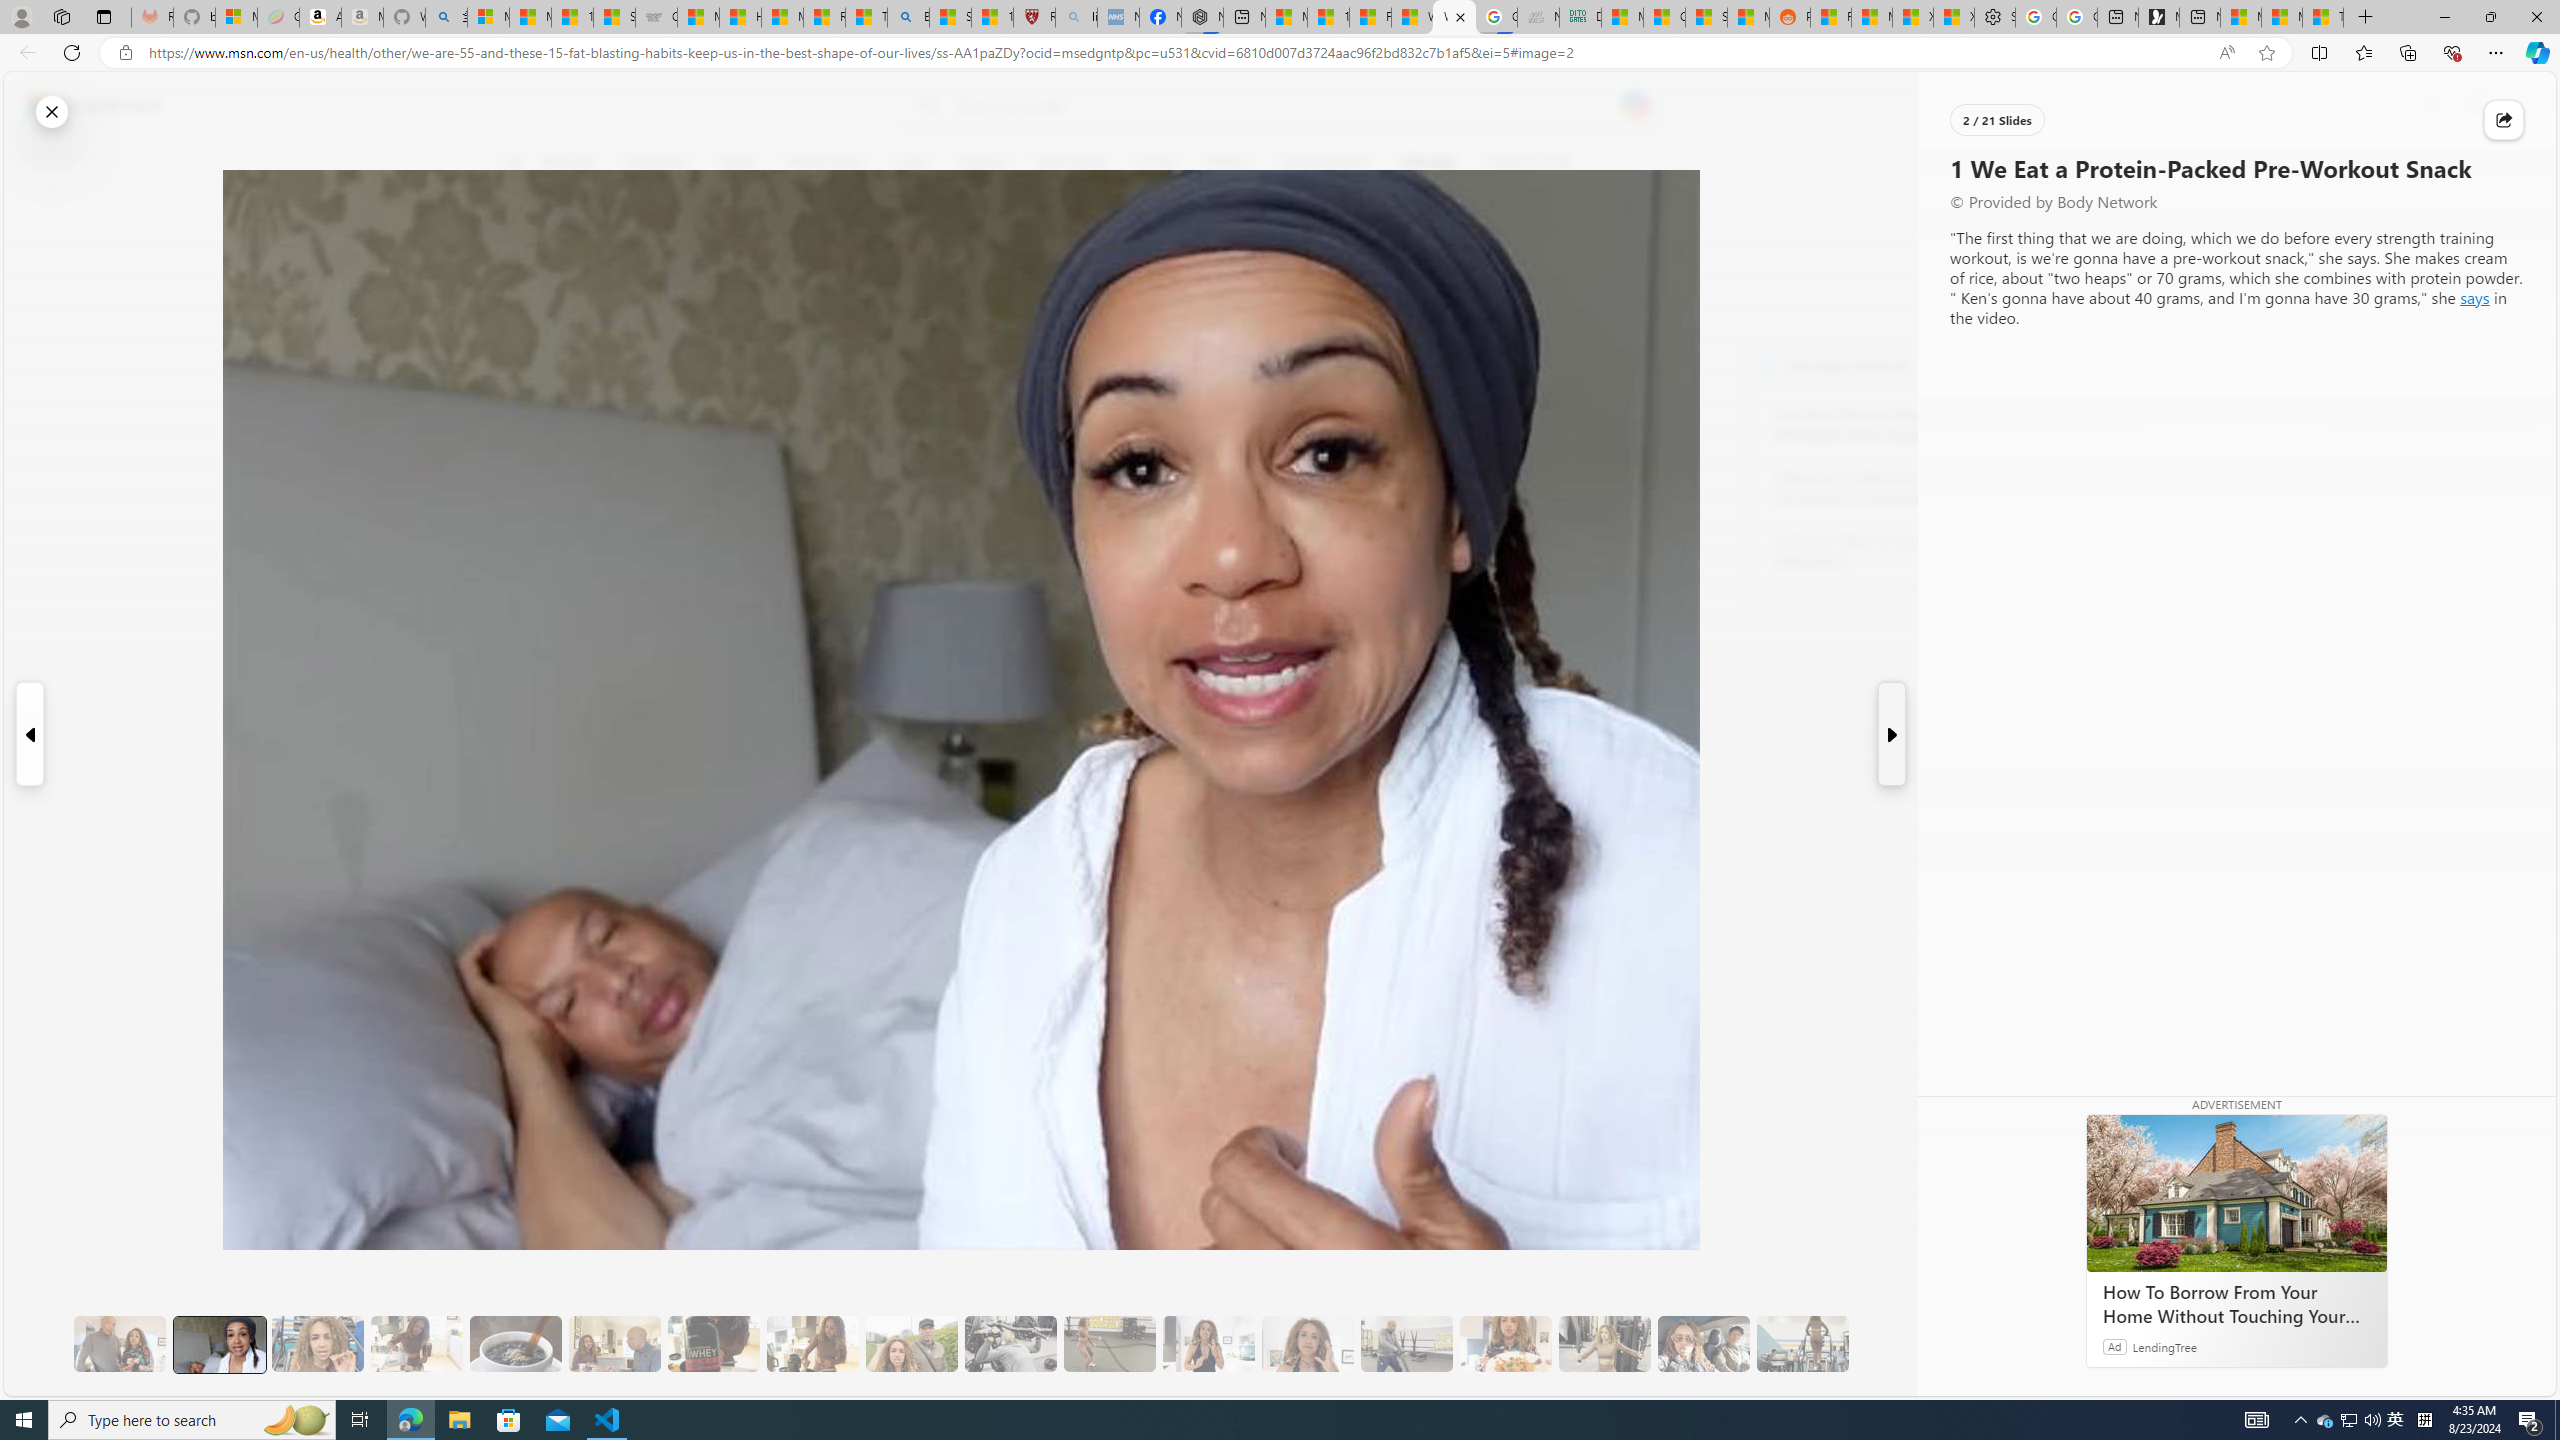 The width and height of the screenshot is (2560, 1440). What do you see at coordinates (910, 163) in the screenshot?
I see `Local` at bounding box center [910, 163].